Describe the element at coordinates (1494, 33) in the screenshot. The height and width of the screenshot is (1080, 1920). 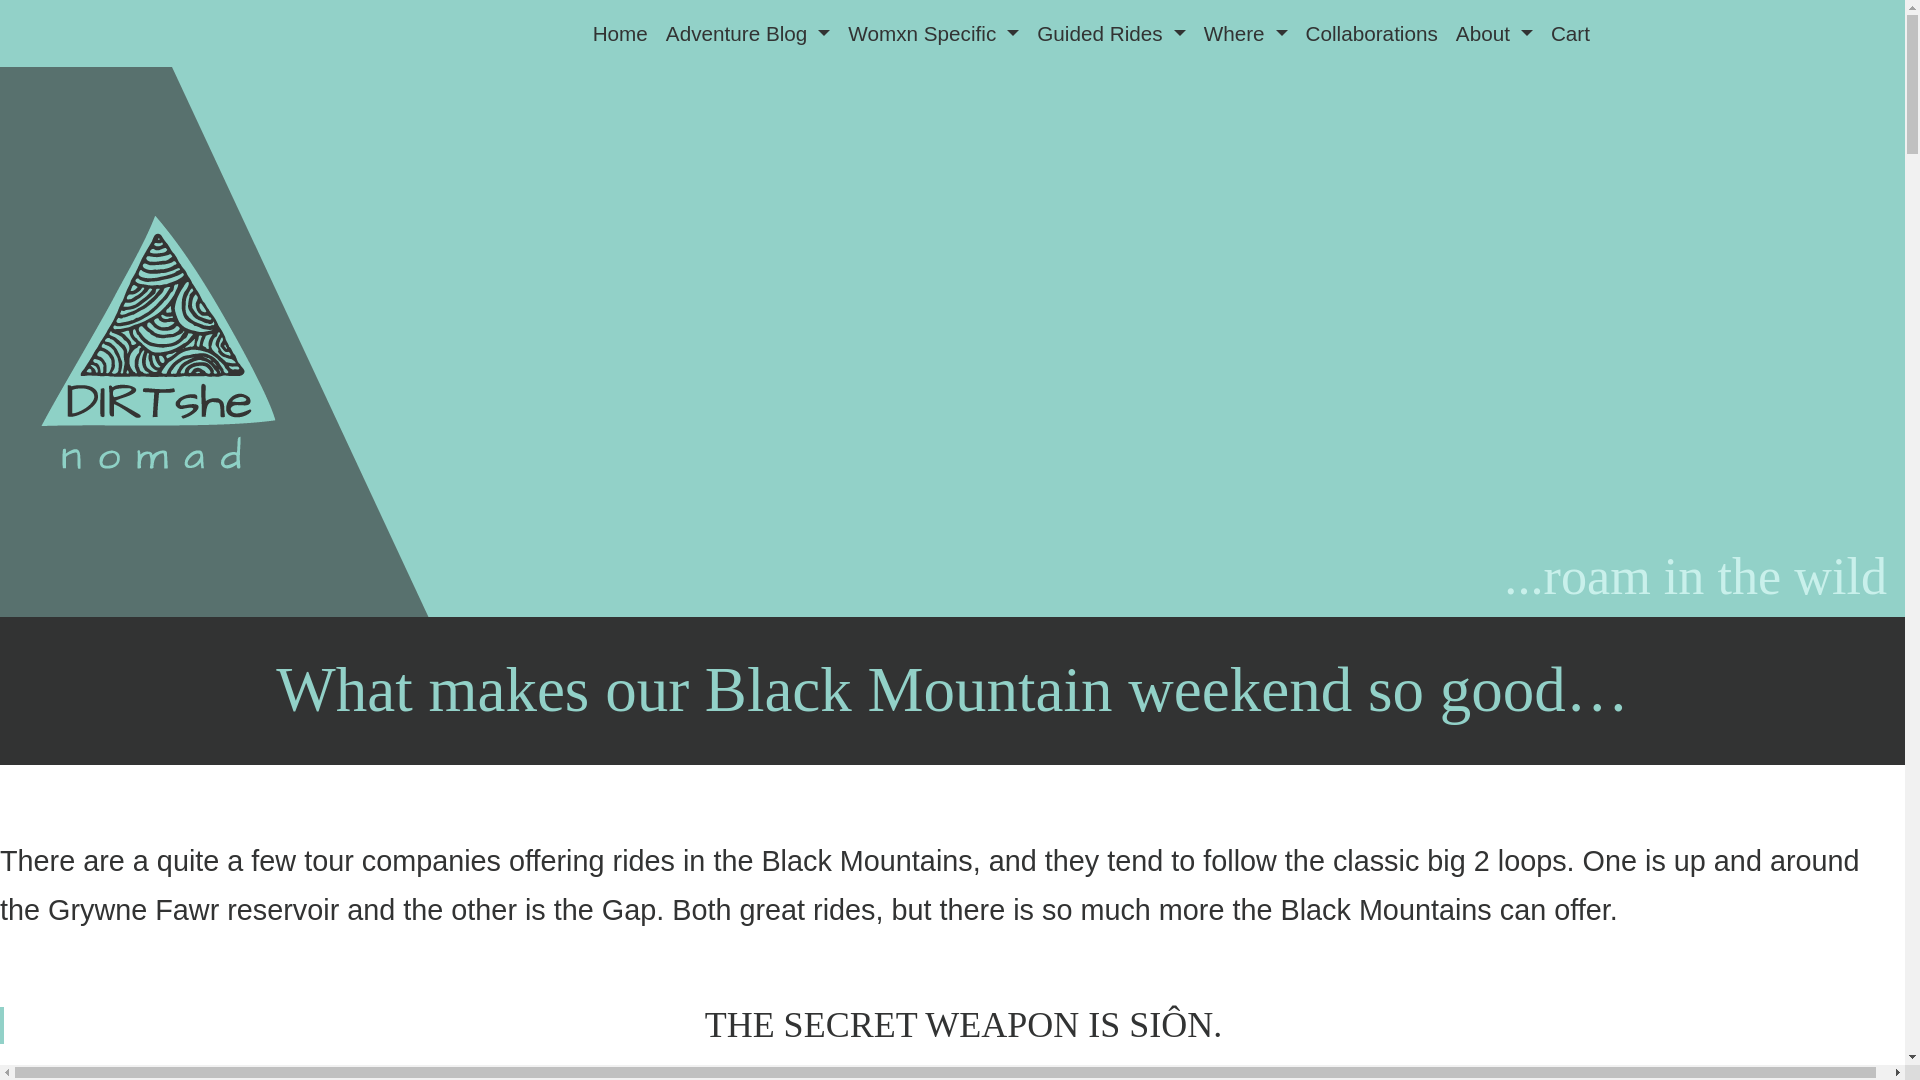
I see `About` at that location.